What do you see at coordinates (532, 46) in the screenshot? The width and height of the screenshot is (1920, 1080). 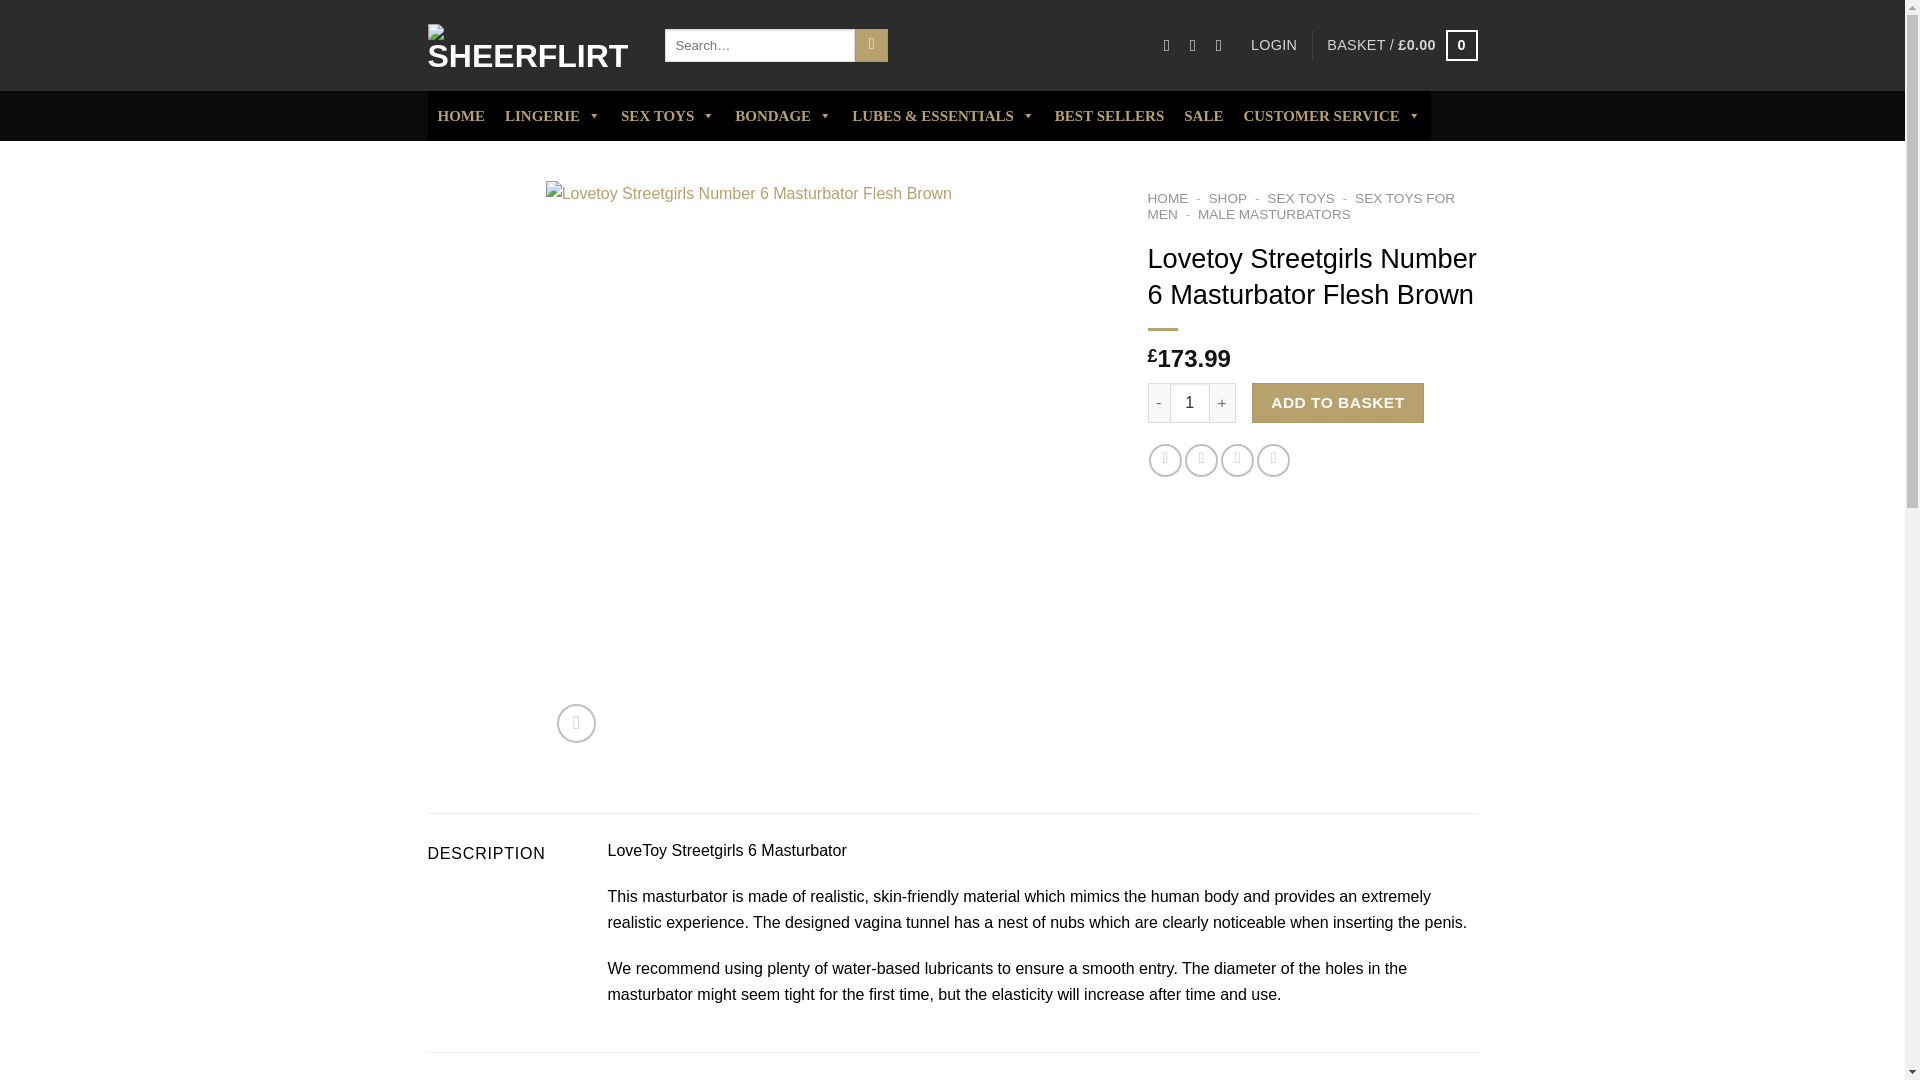 I see `SheerFlirt - pleasure is the journey` at bounding box center [532, 46].